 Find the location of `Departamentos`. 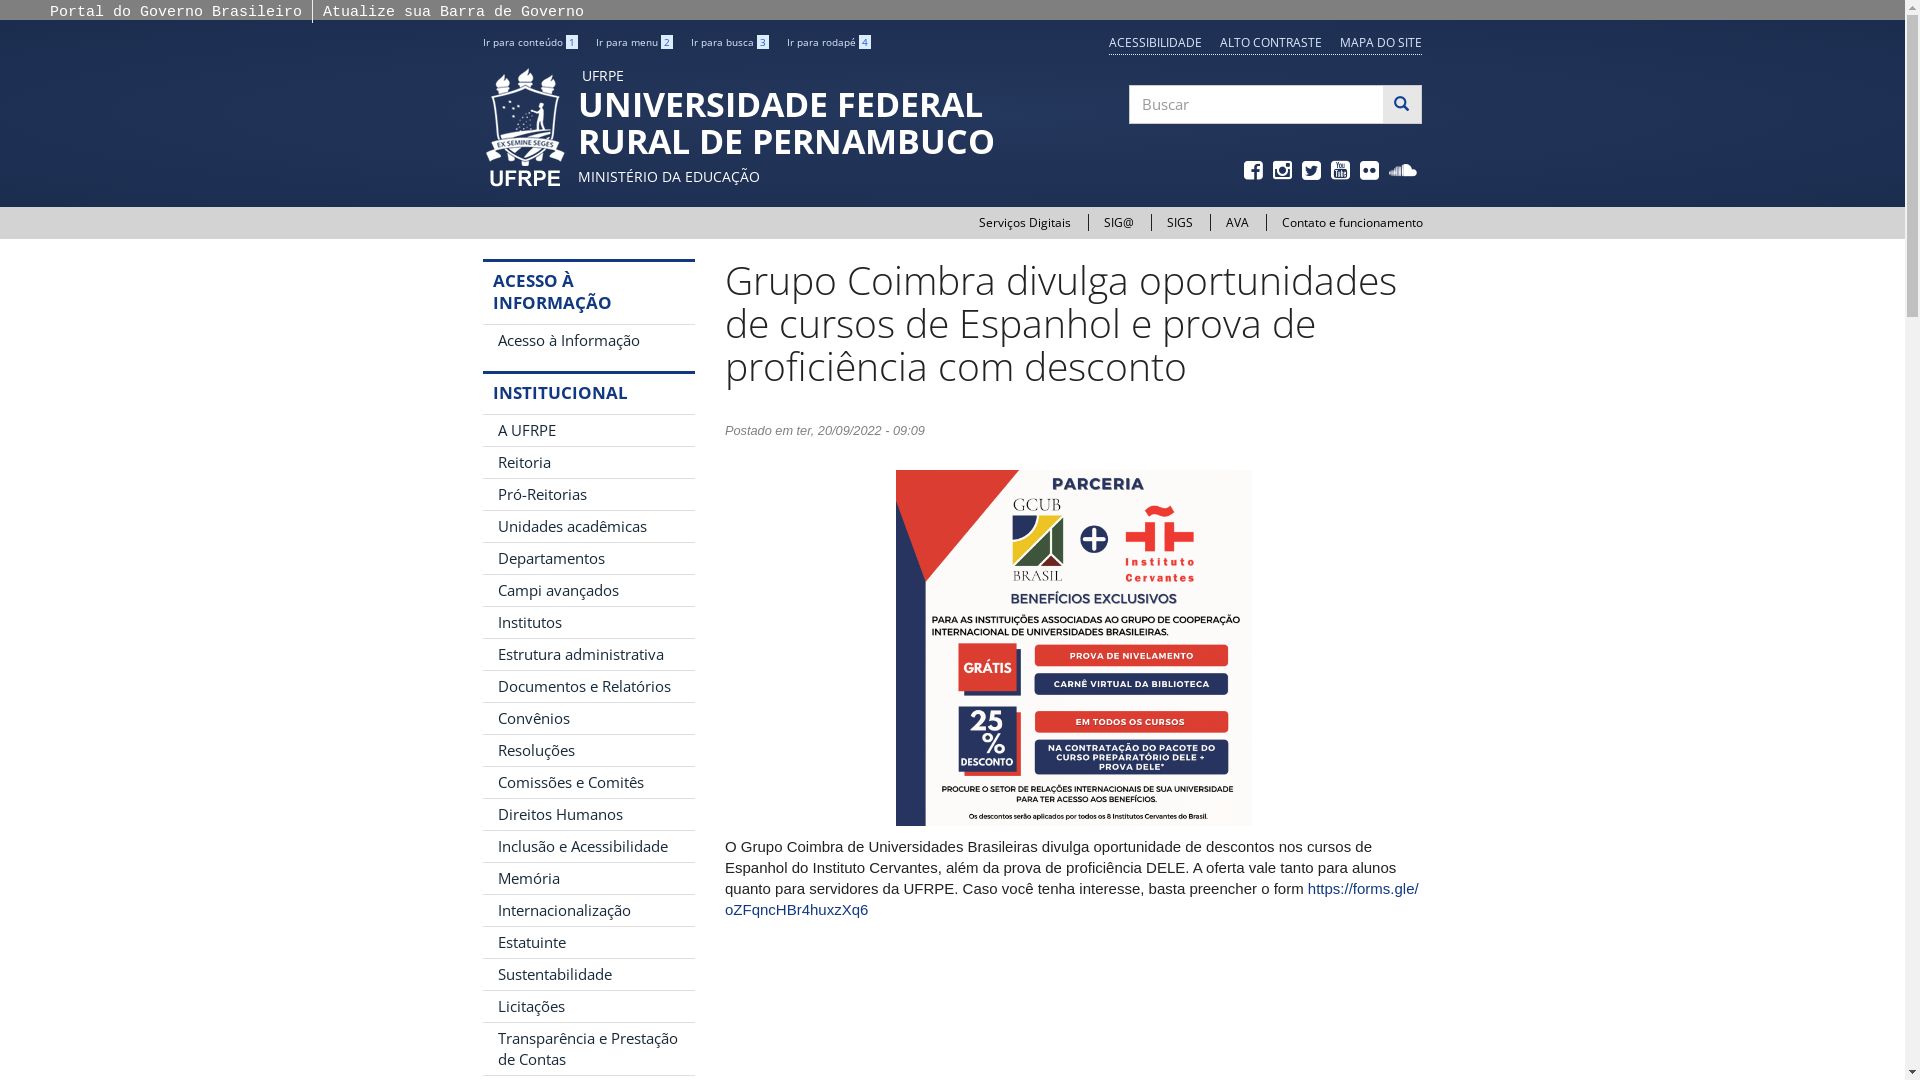

Departamentos is located at coordinates (588, 558).